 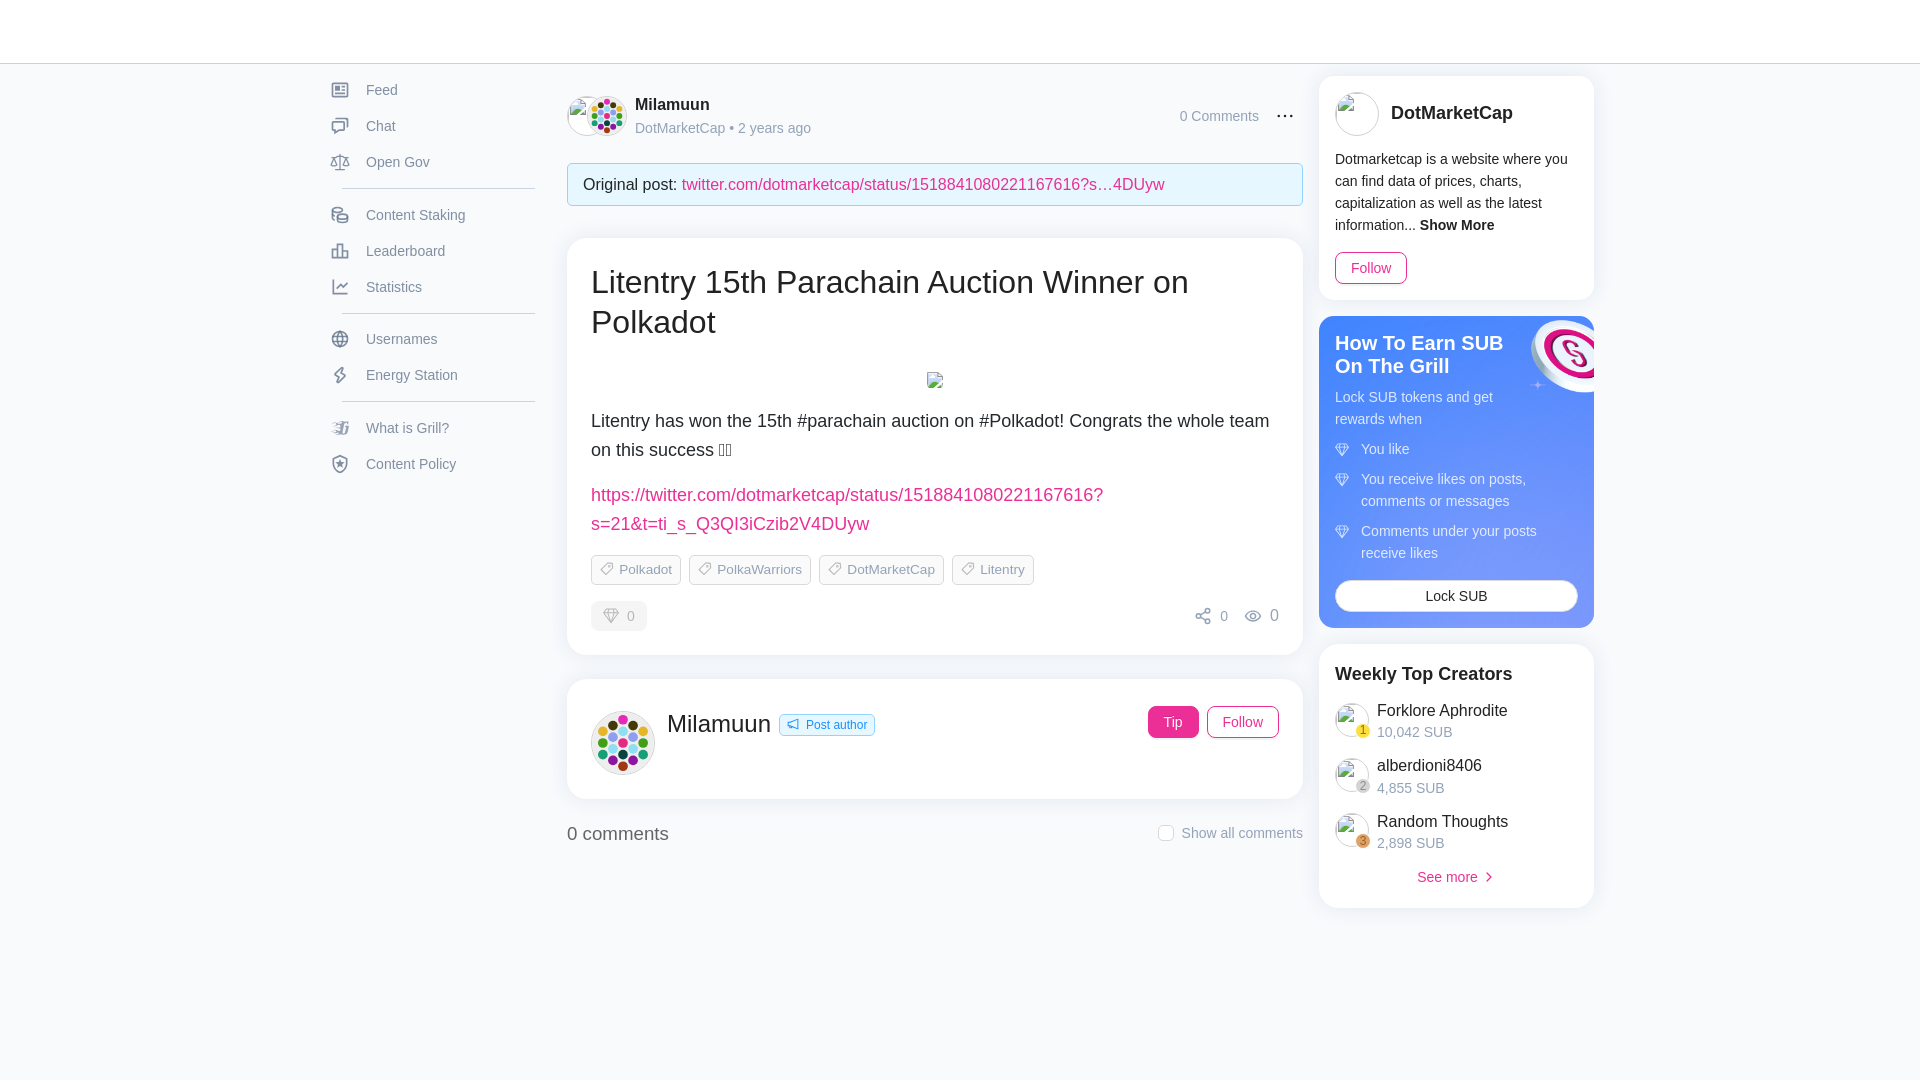 What do you see at coordinates (432, 338) in the screenshot?
I see `Usernames` at bounding box center [432, 338].